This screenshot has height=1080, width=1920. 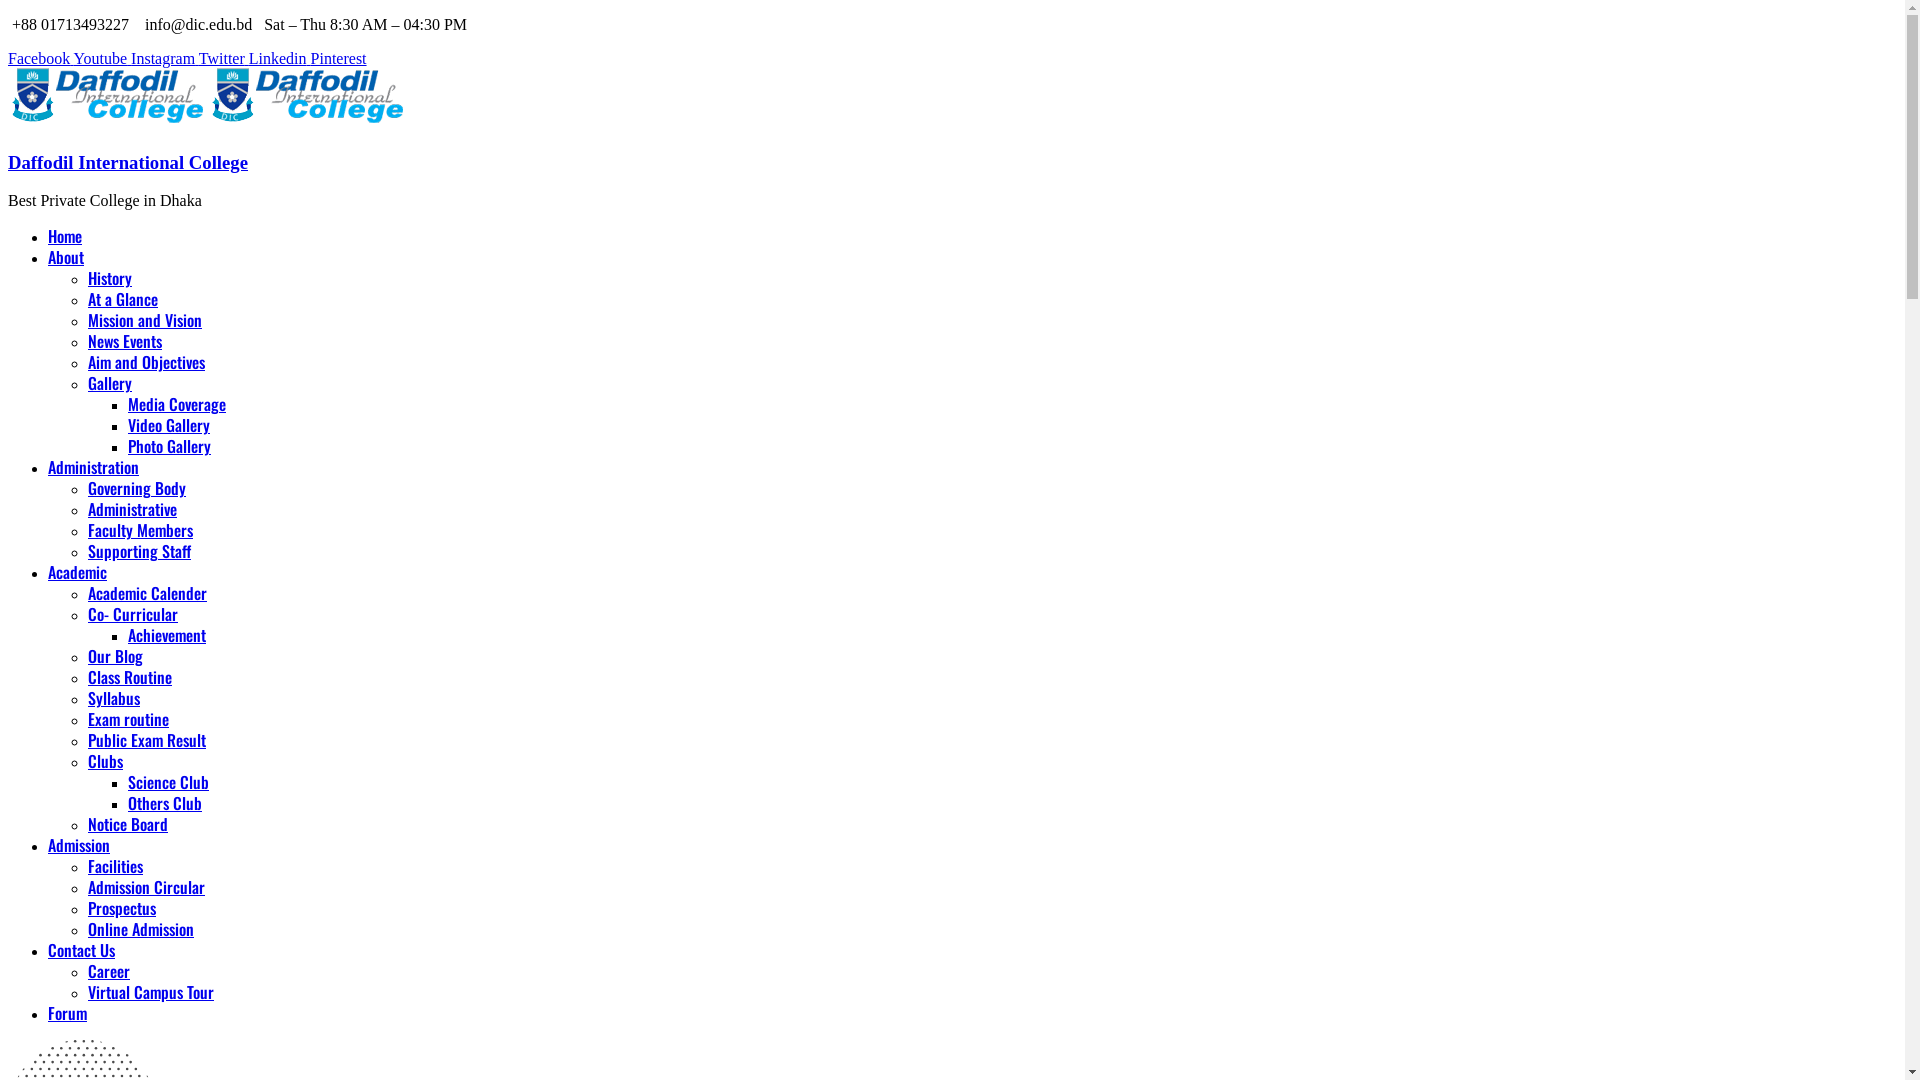 I want to click on Science Club, so click(x=168, y=784).